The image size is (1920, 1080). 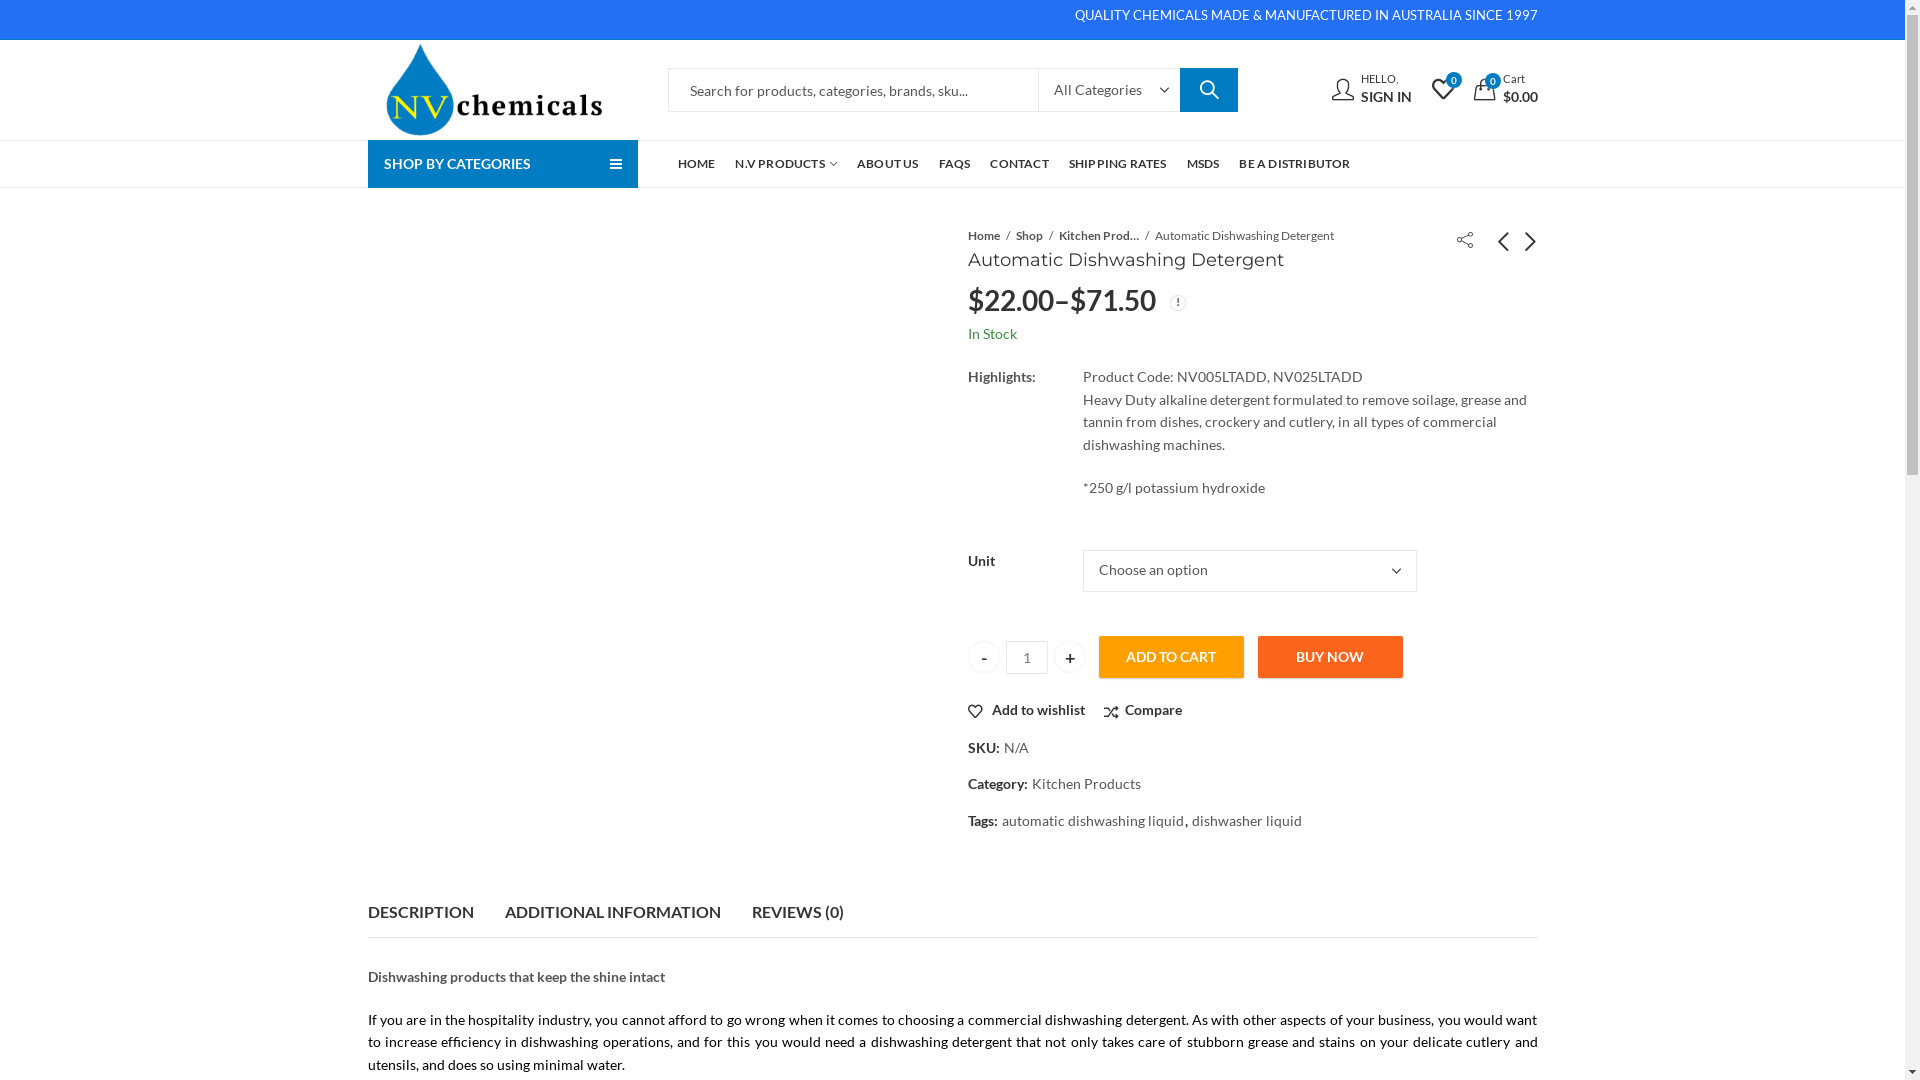 What do you see at coordinates (1443, 88) in the screenshot?
I see `0` at bounding box center [1443, 88].